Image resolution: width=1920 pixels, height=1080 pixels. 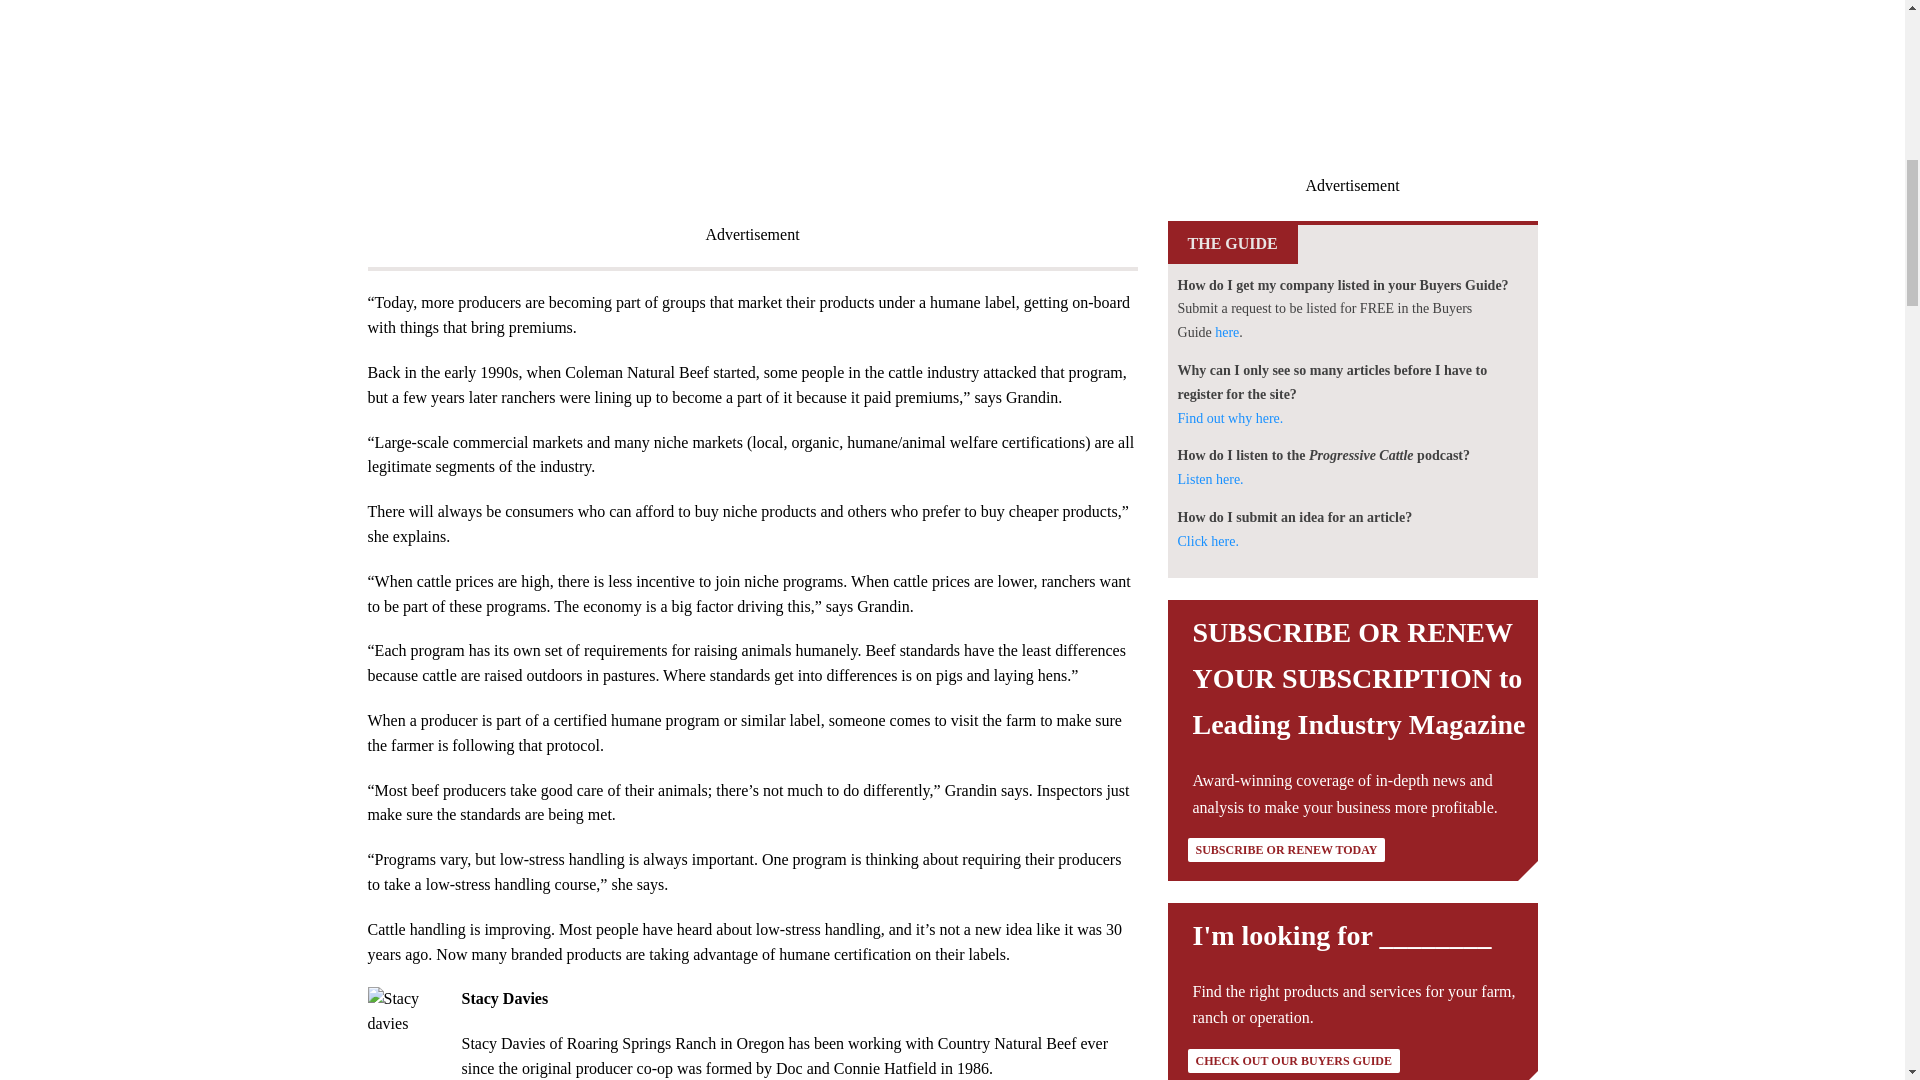 I want to click on SUBSCRIBE OR RENEW TODAY, so click(x=1287, y=850).